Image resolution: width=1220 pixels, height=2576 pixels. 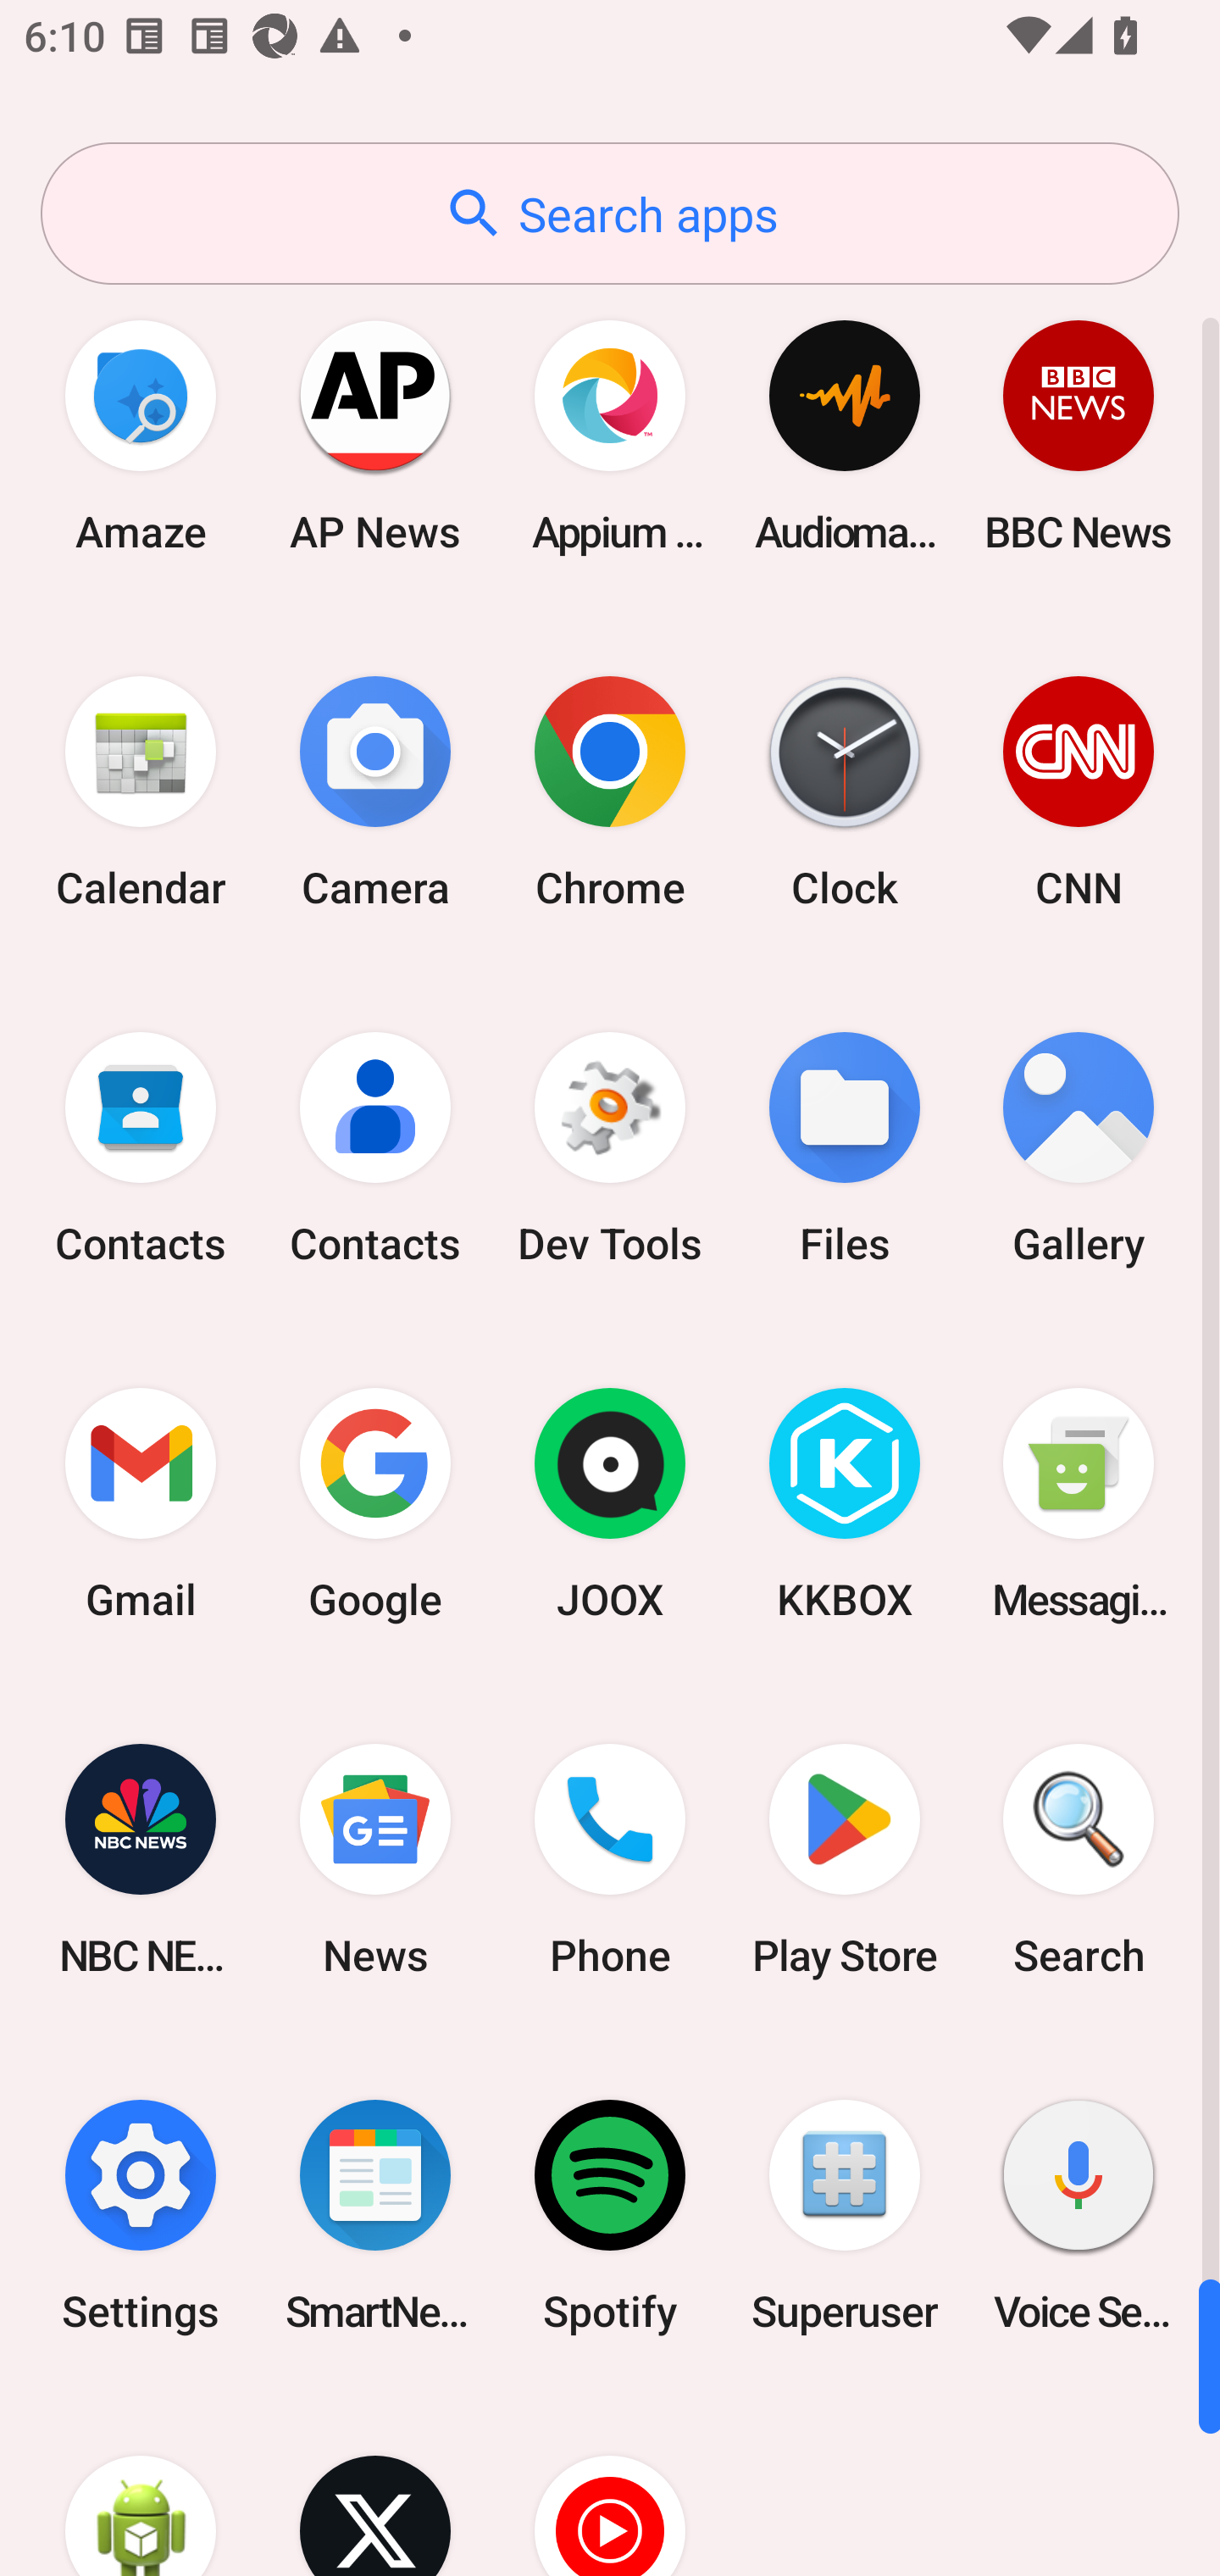 What do you see at coordinates (1079, 2215) in the screenshot?
I see `Voice Search` at bounding box center [1079, 2215].